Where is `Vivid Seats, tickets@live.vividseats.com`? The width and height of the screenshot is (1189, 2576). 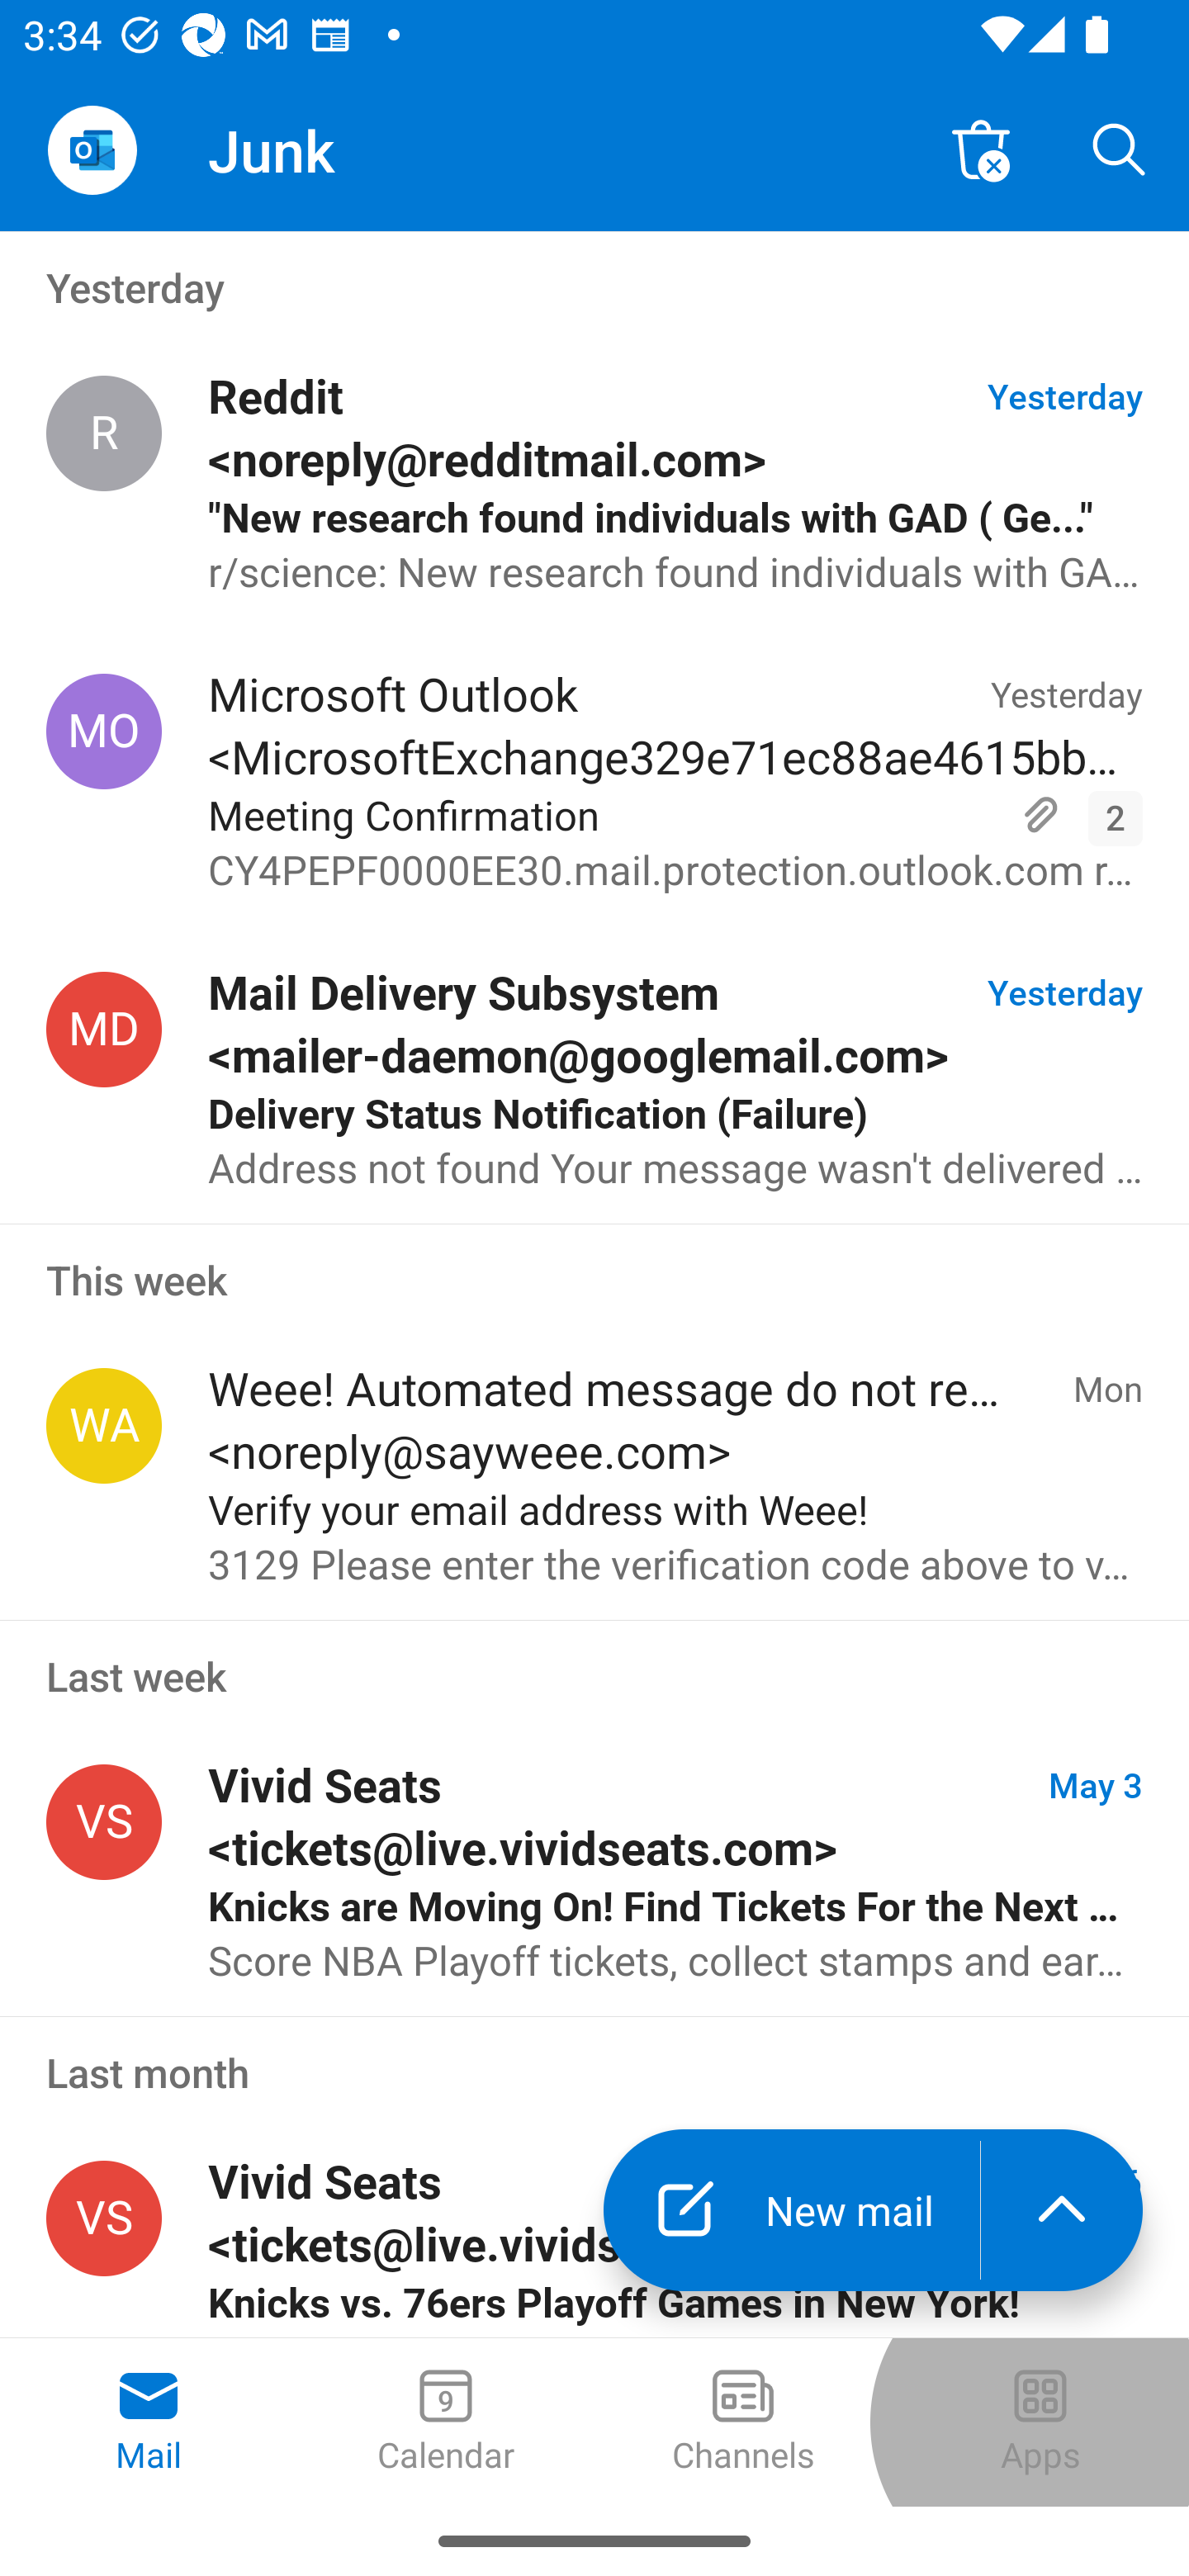
Vivid Seats, tickets@live.vividseats.com is located at coordinates (104, 2219).